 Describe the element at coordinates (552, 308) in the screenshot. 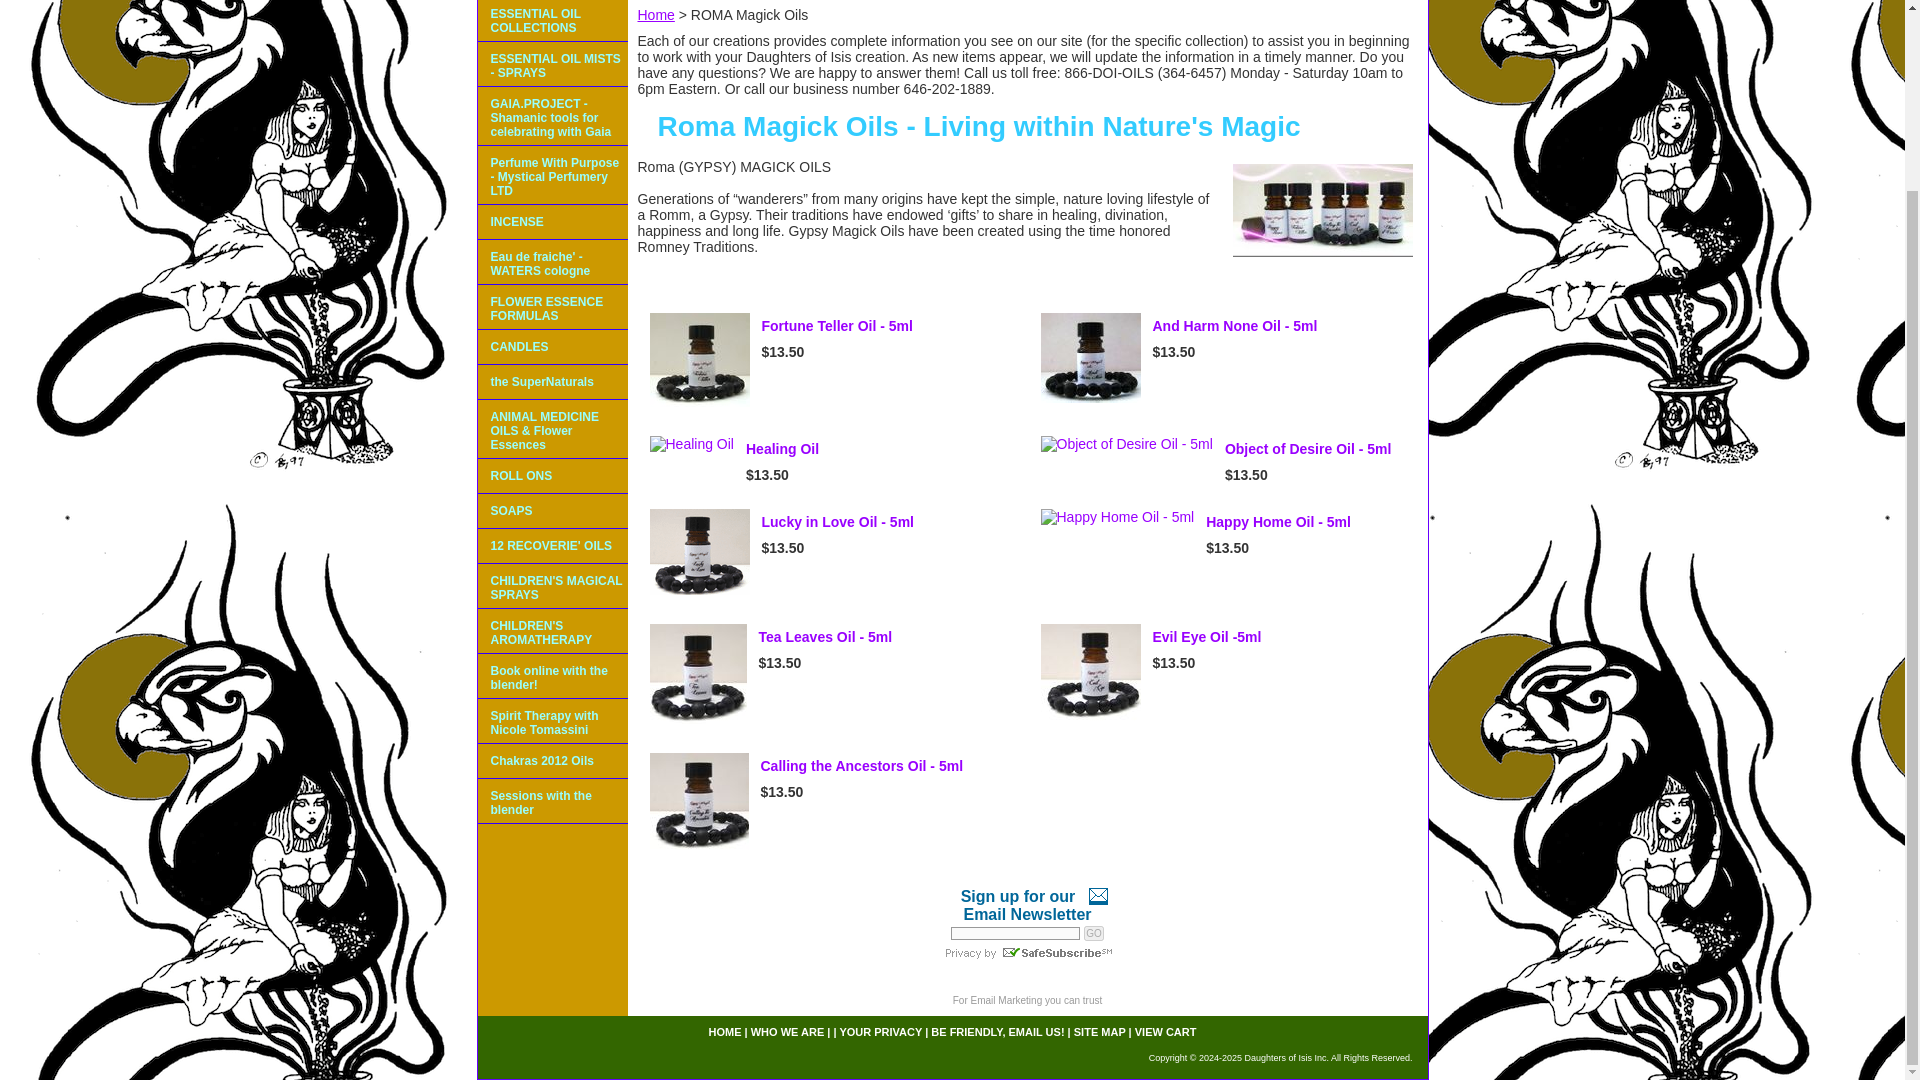

I see `FLOWER ESSENCE FORMULAS` at that location.